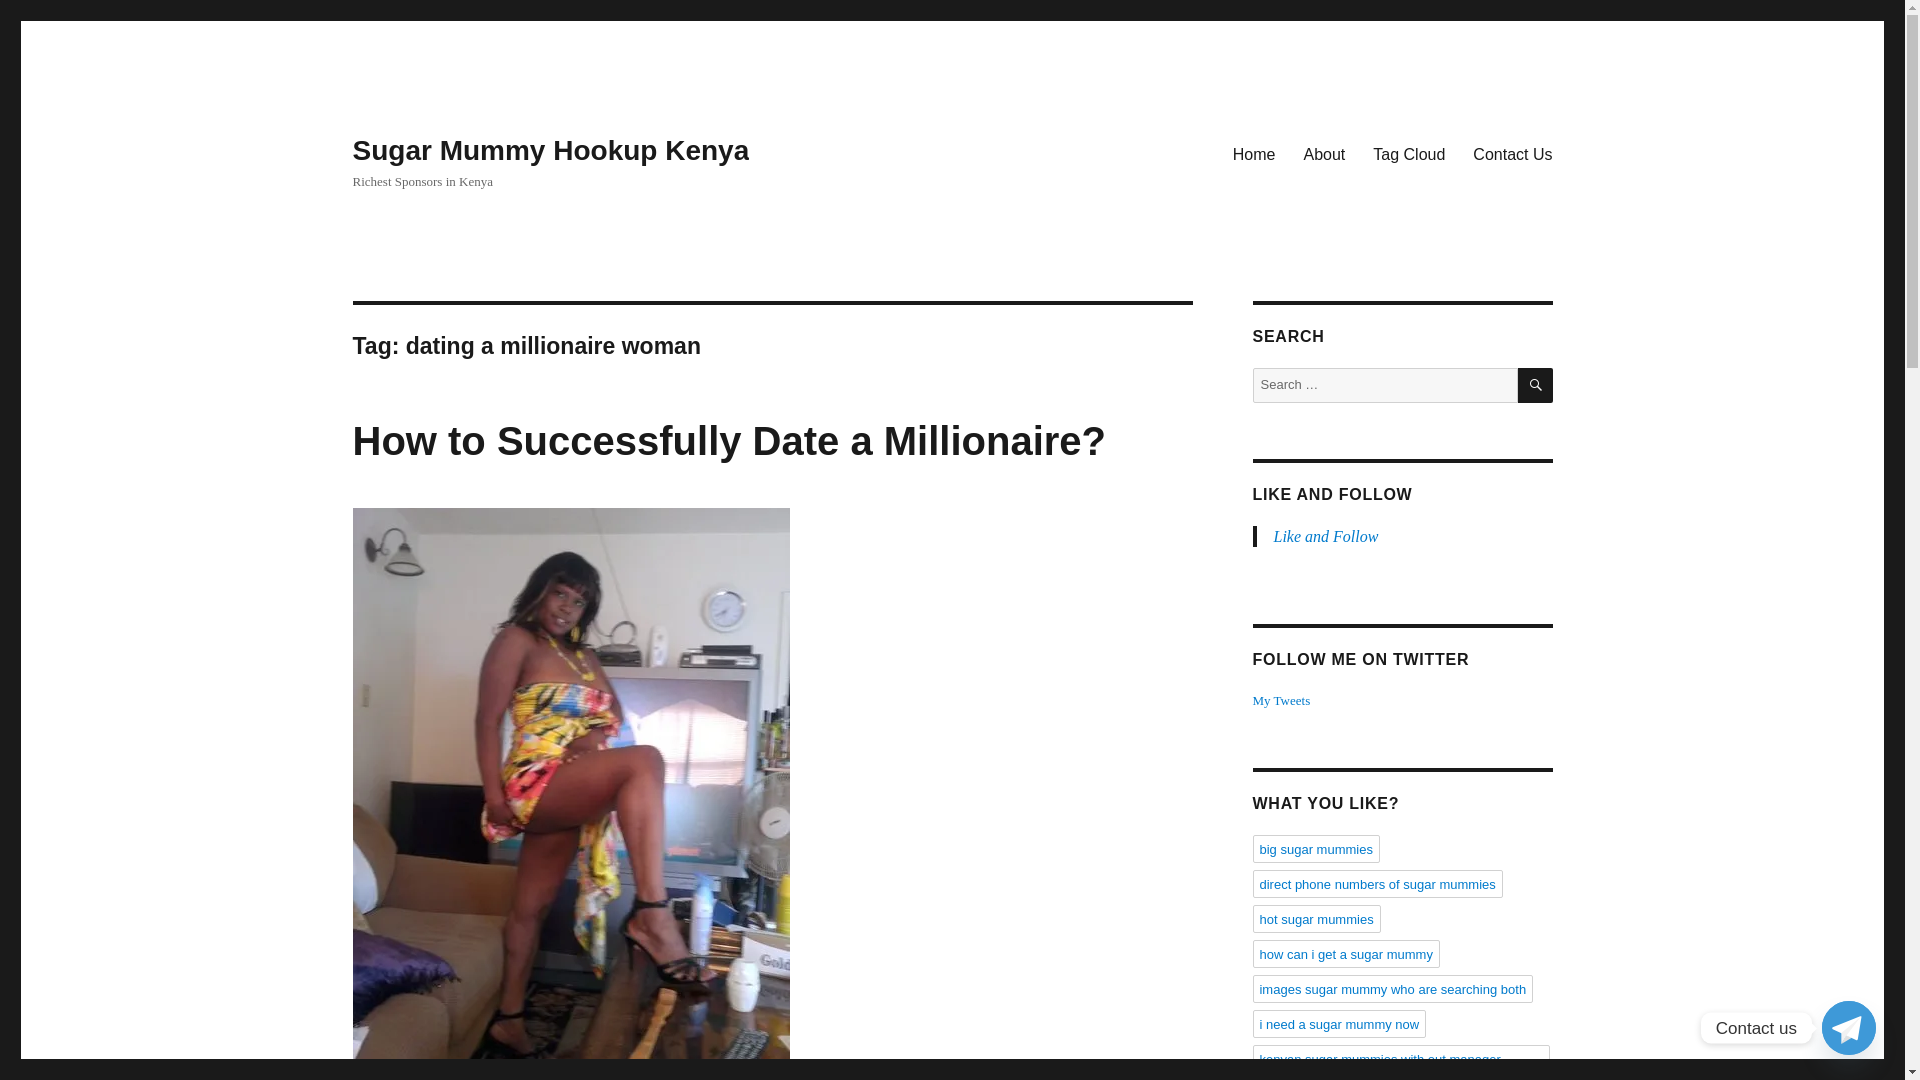 Image resolution: width=1920 pixels, height=1080 pixels. I want to click on LIKE AND FOLLOW, so click(1331, 494).